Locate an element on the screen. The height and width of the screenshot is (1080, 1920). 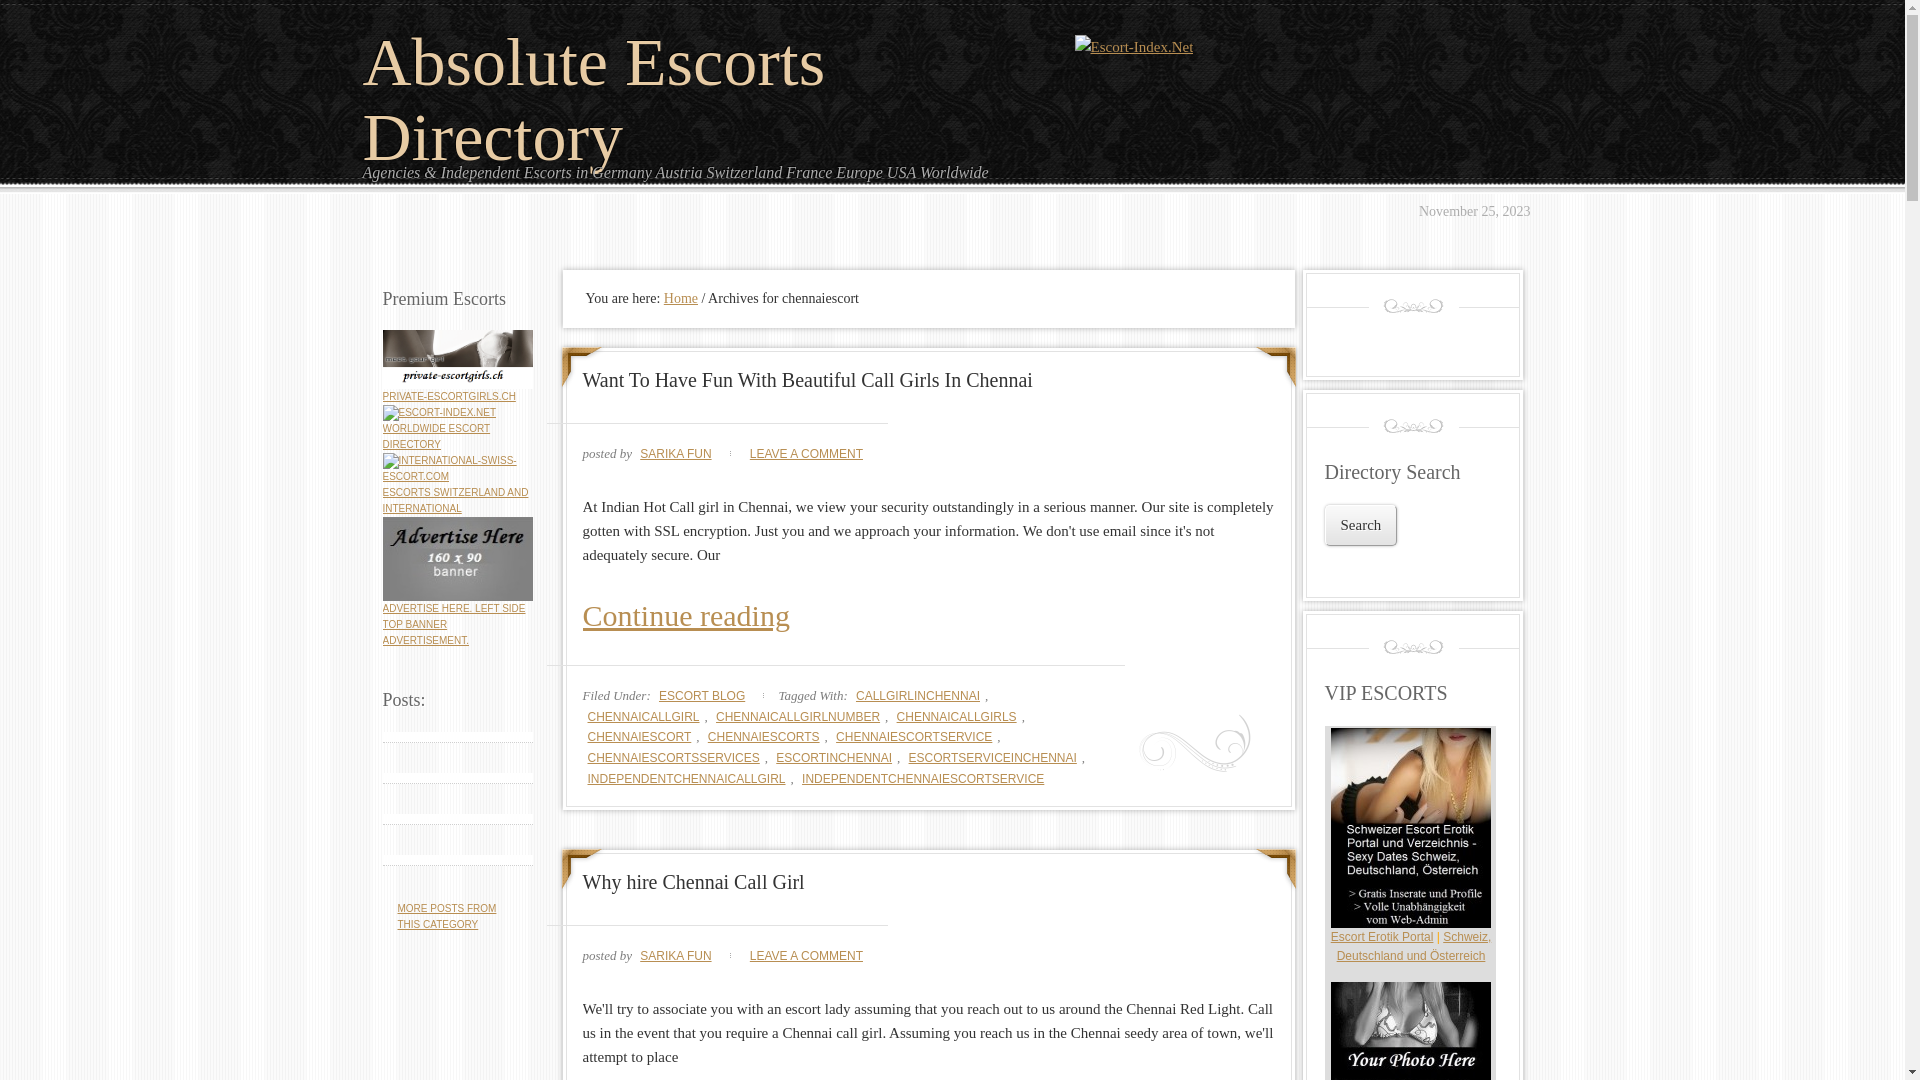
ESCORT BLOG is located at coordinates (702, 696).